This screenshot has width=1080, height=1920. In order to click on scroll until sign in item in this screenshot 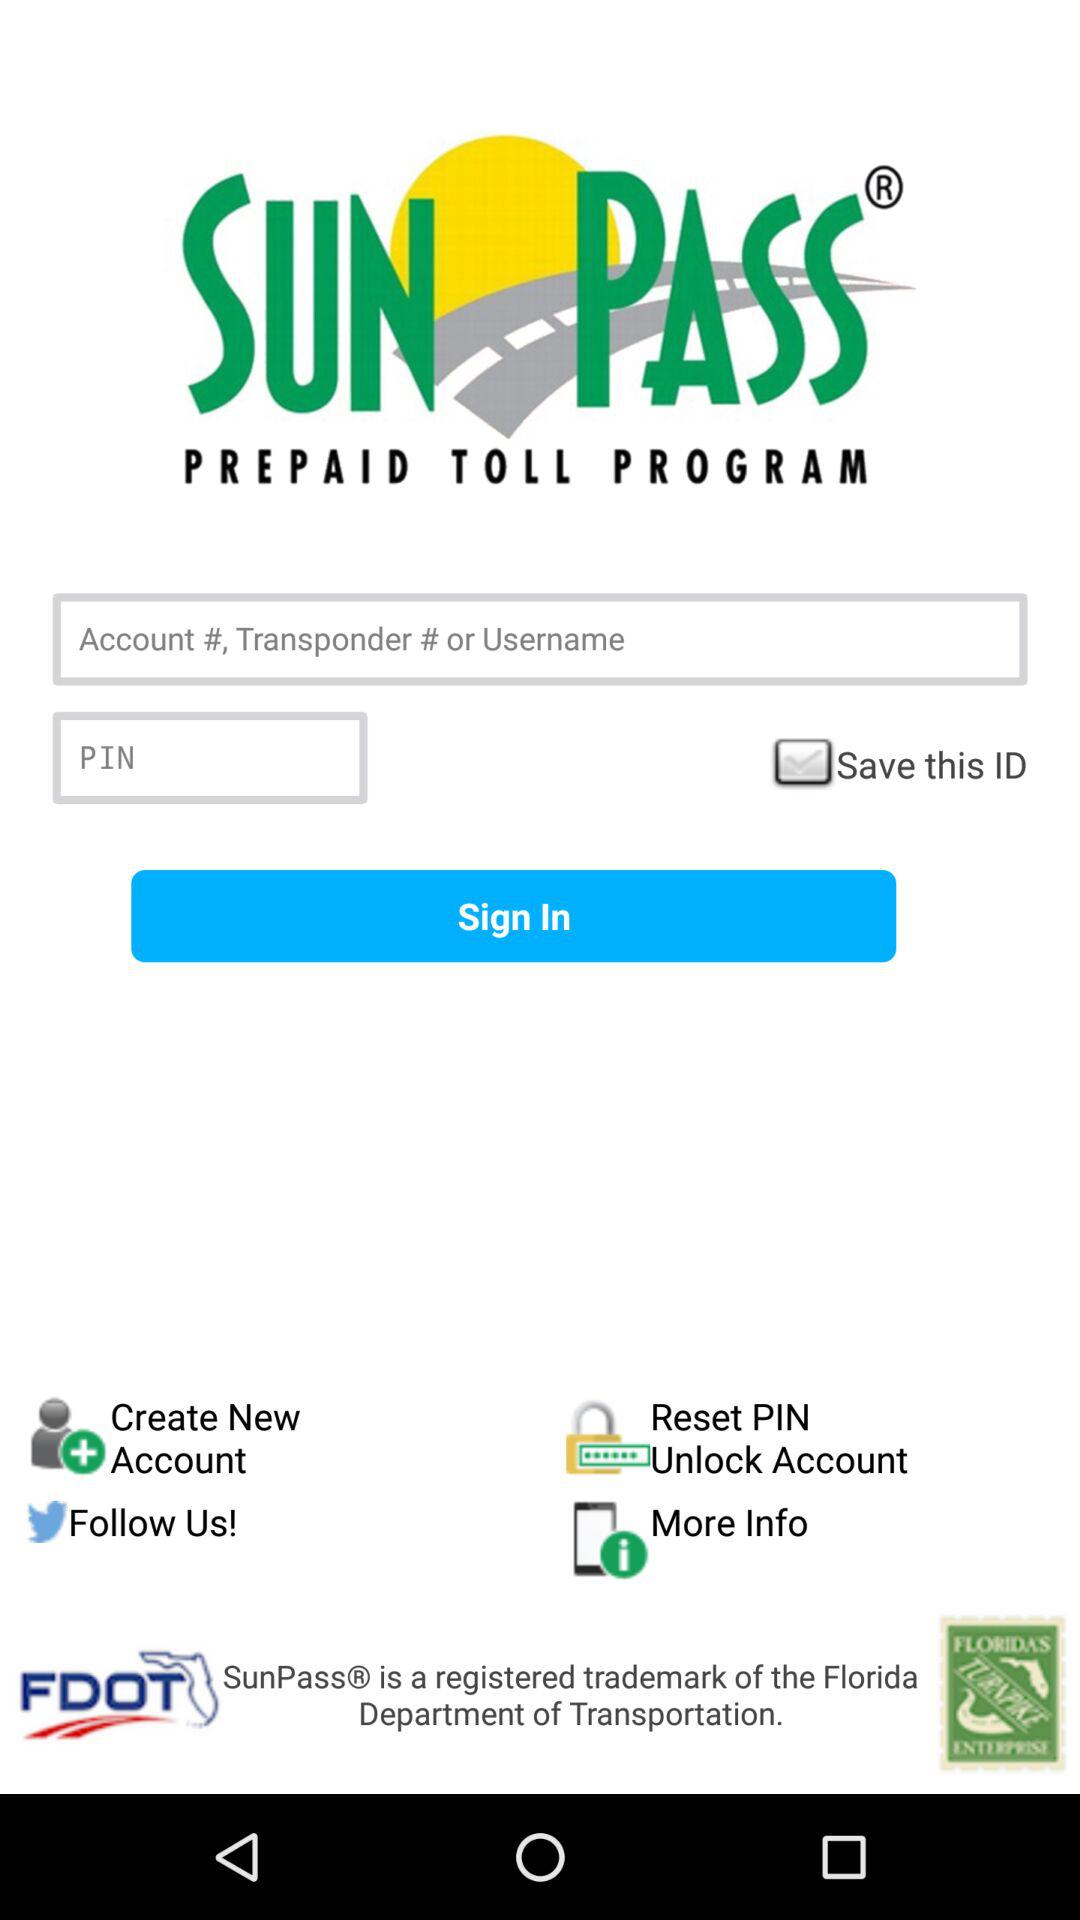, I will do `click(514, 916)`.